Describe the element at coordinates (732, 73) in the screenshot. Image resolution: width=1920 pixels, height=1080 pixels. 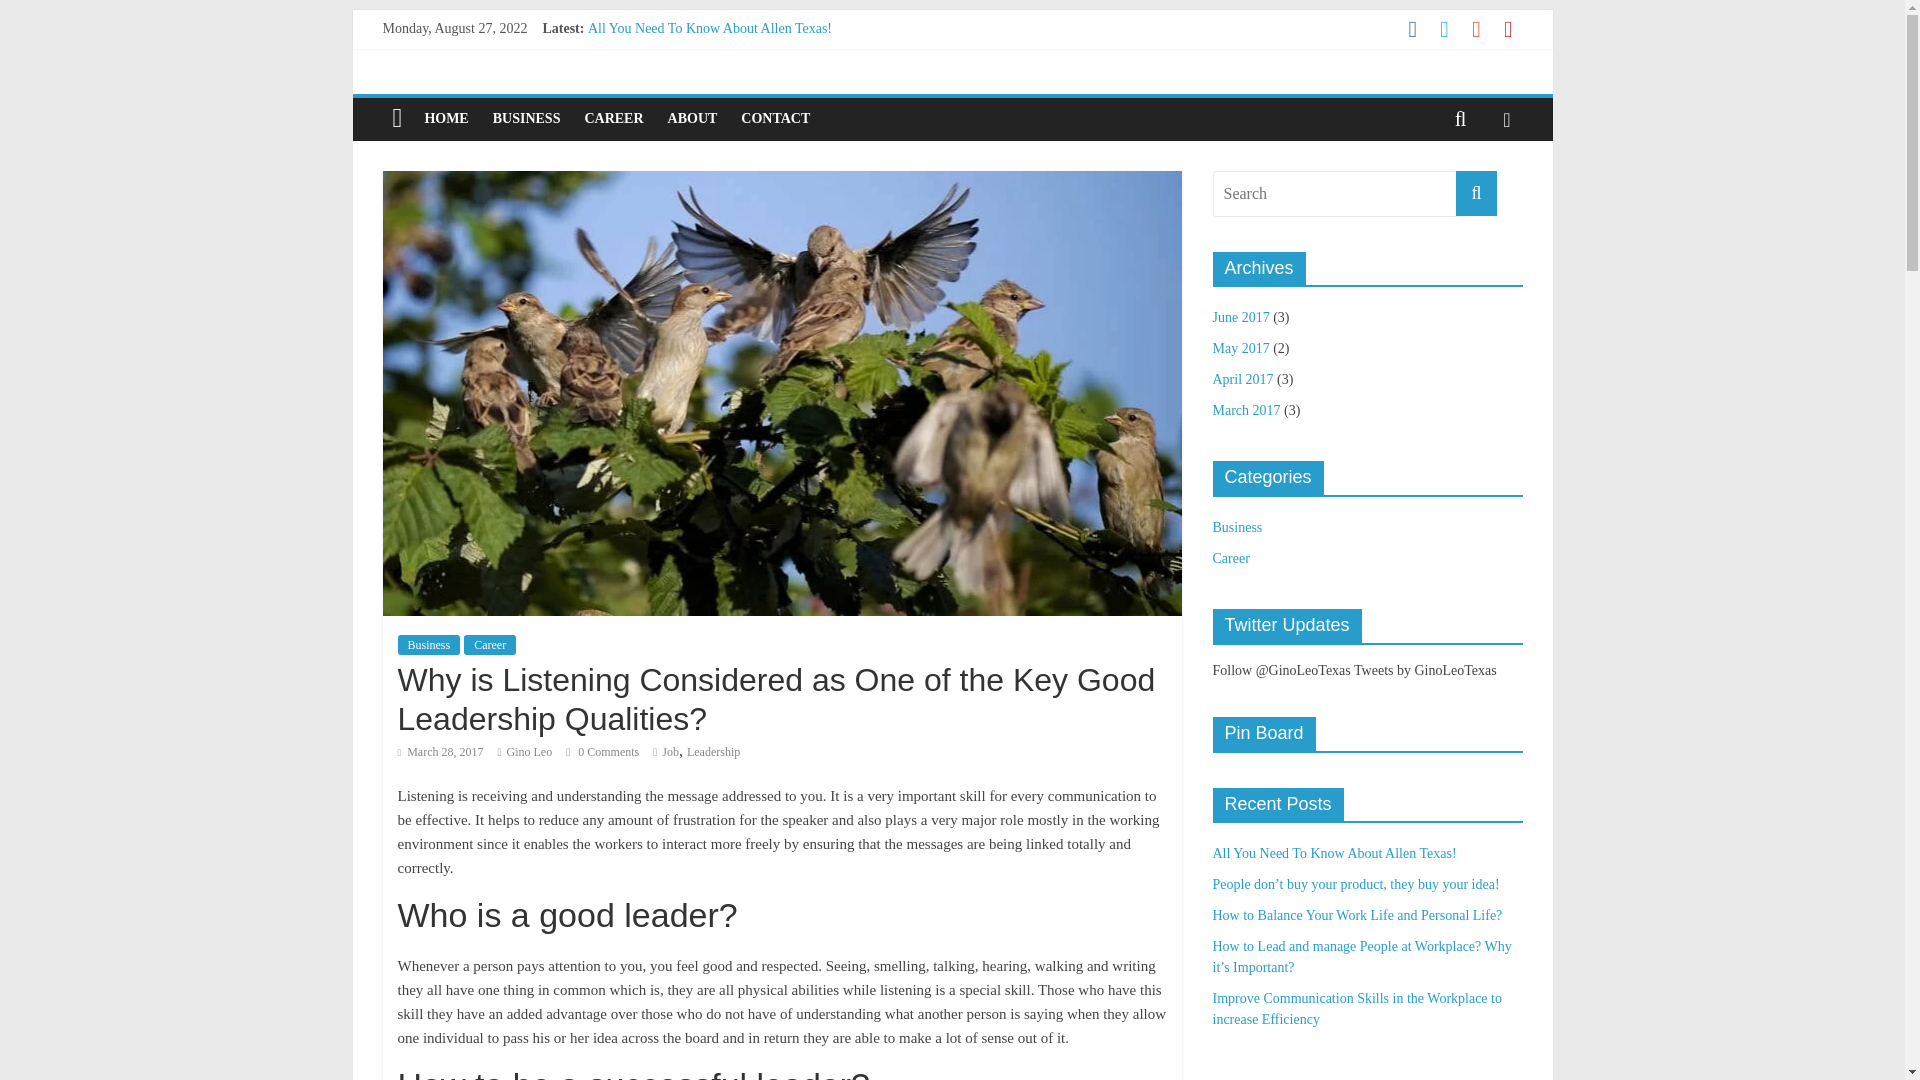
I see `How to Balance Your Work Life and Personal Life?` at that location.